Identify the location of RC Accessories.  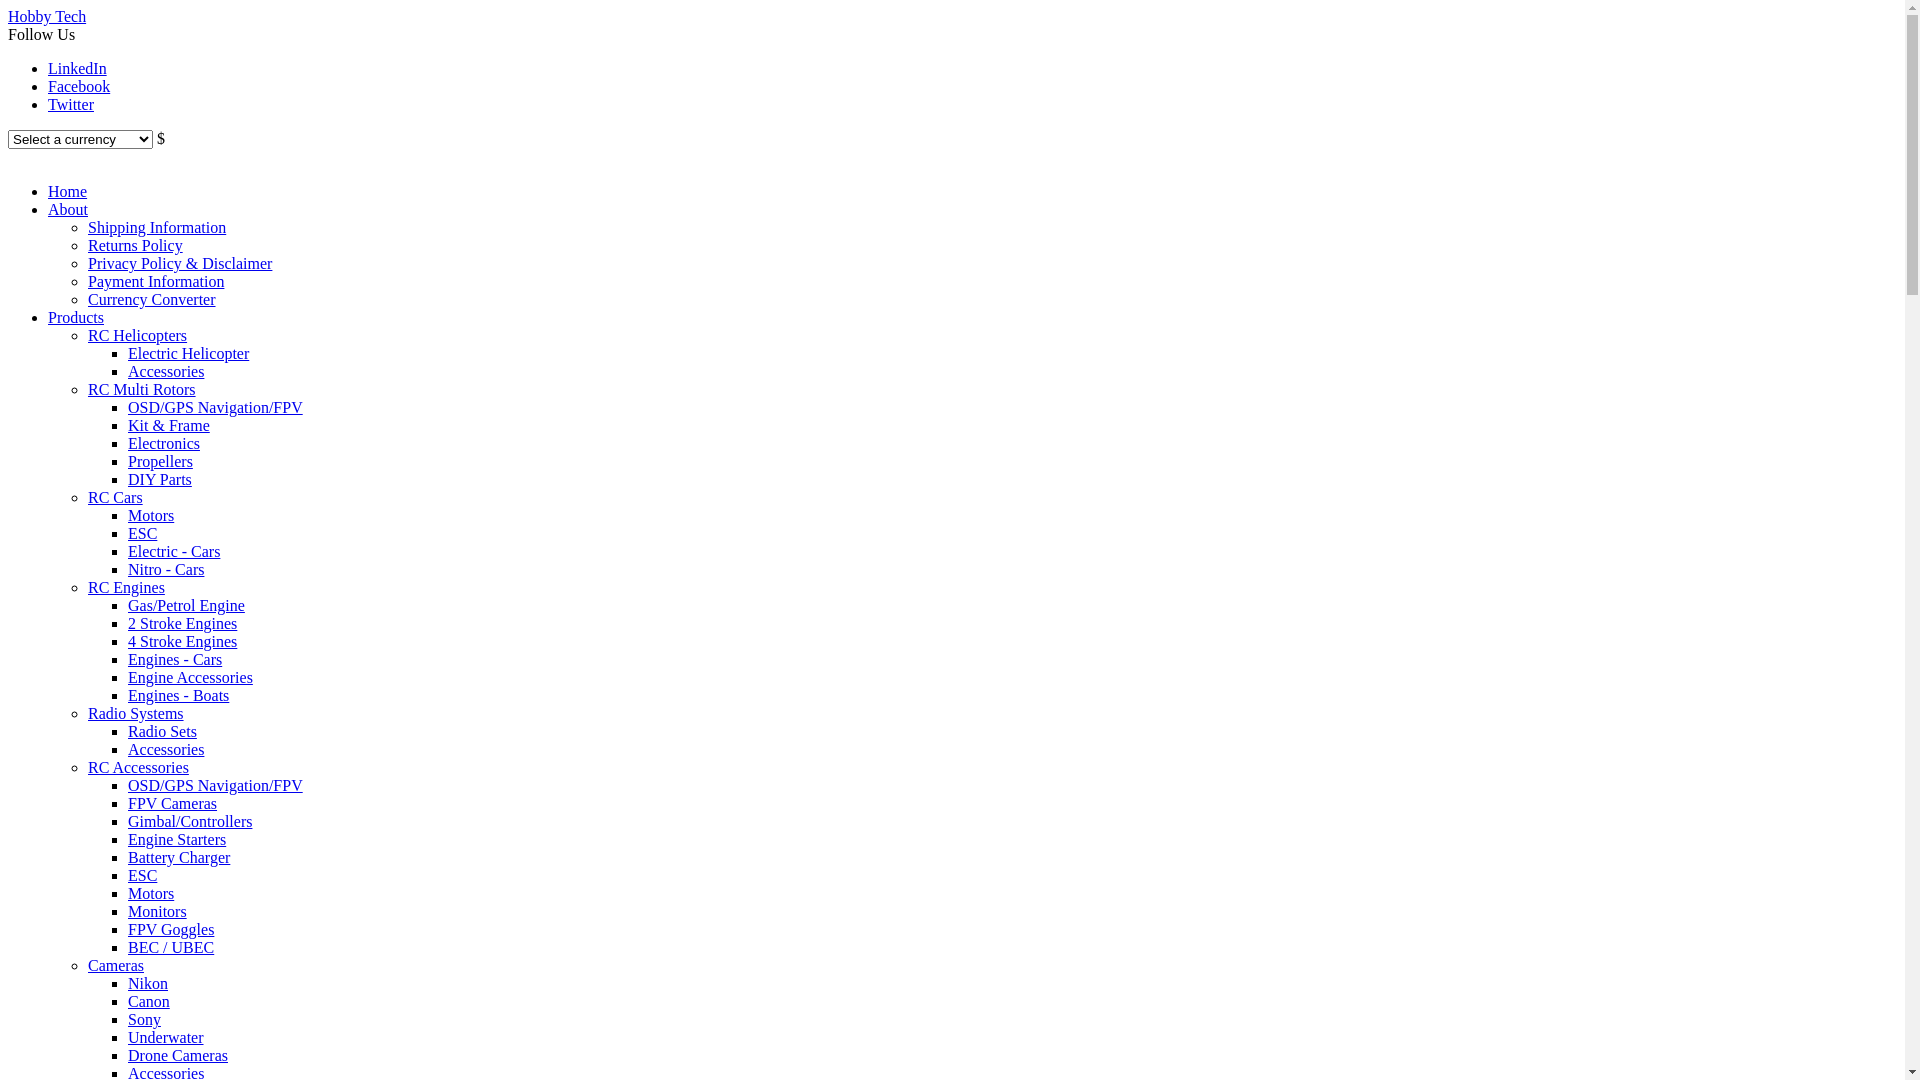
(138, 767).